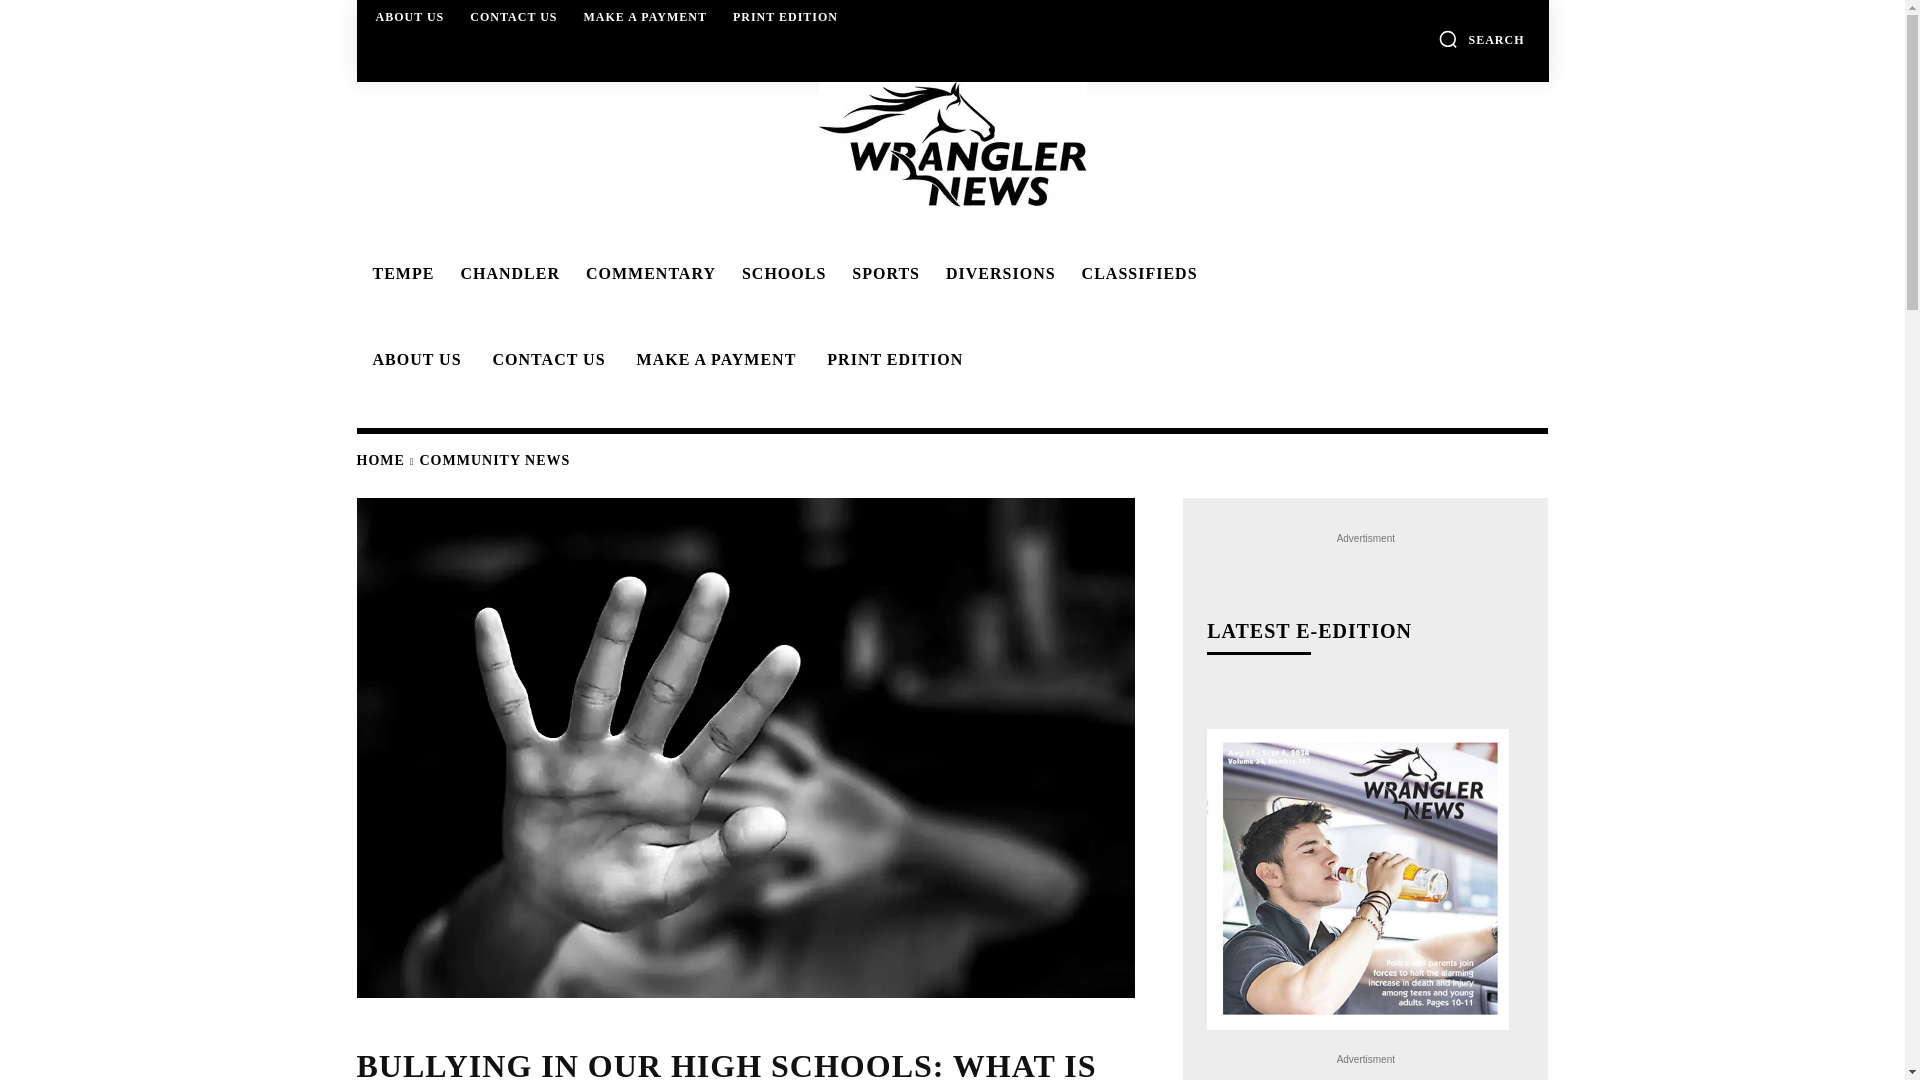  What do you see at coordinates (506, 273) in the screenshot?
I see `CHANDLER` at bounding box center [506, 273].